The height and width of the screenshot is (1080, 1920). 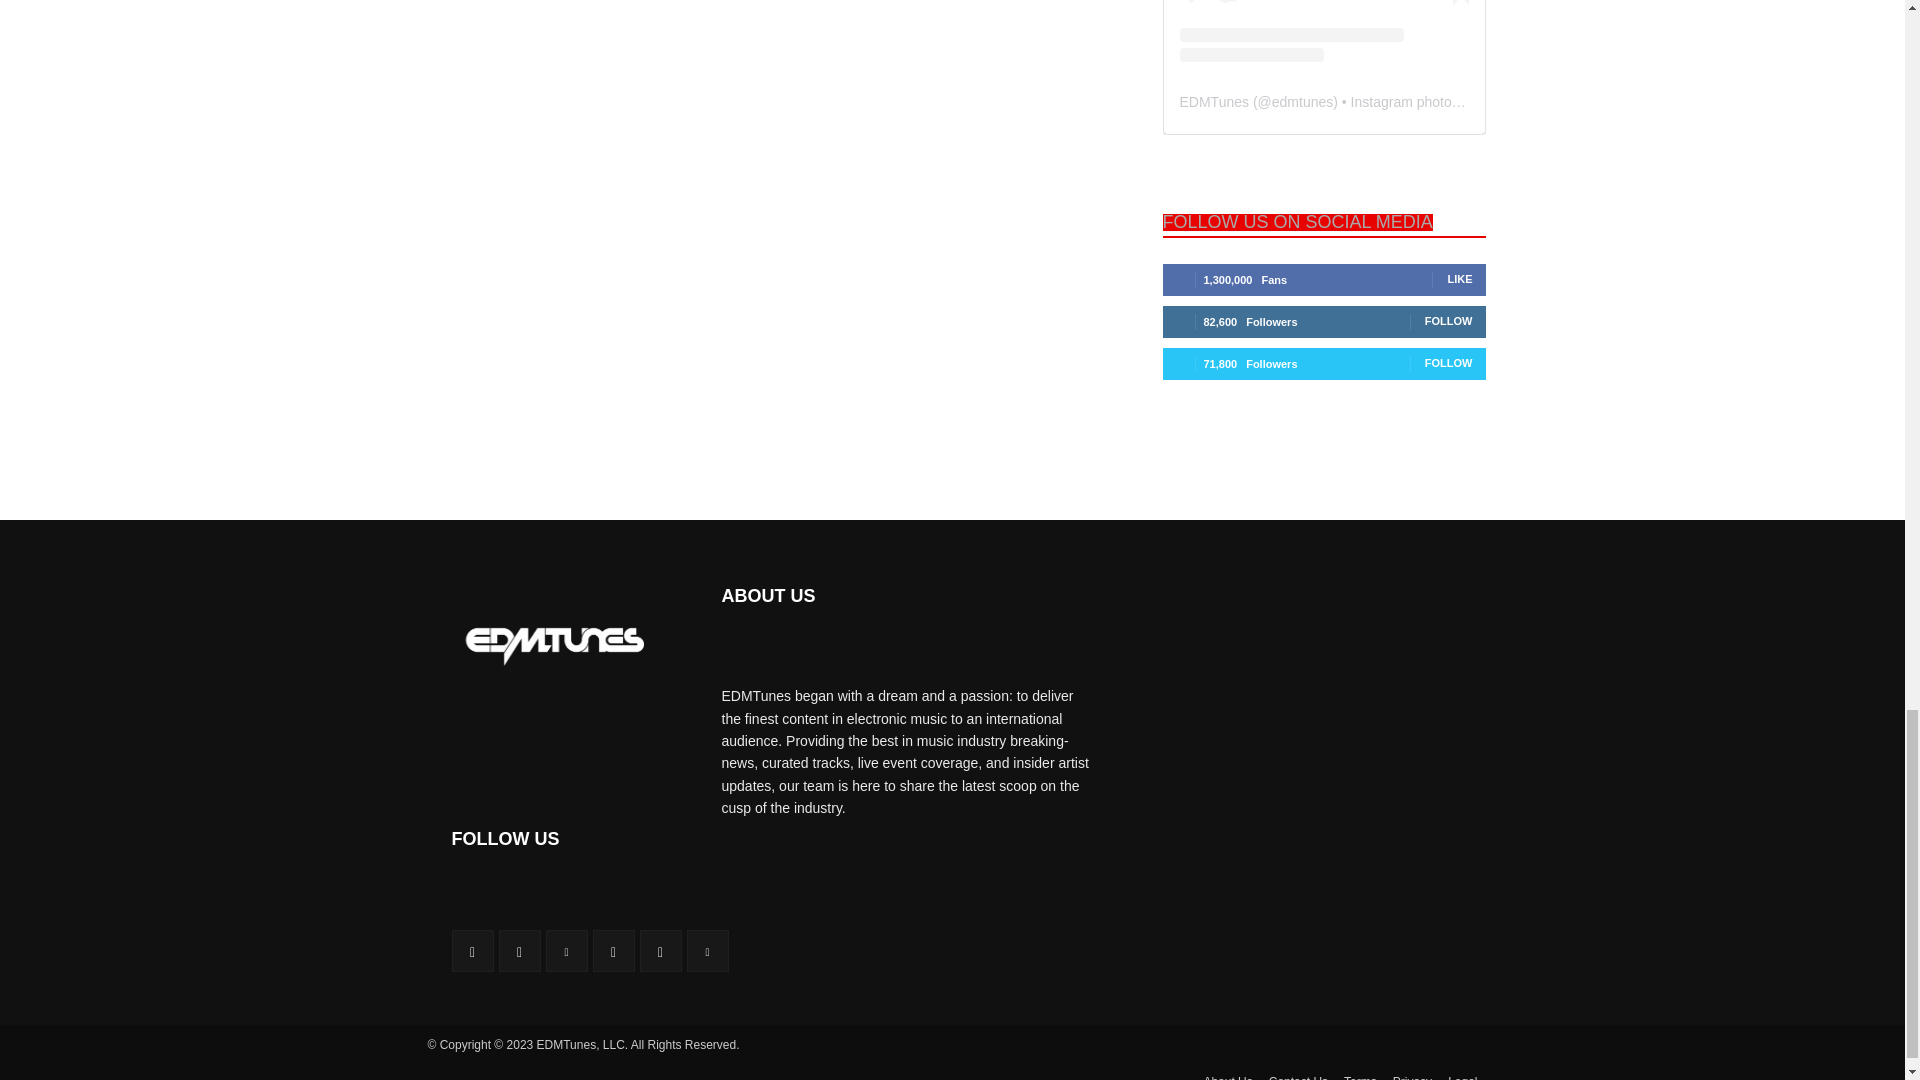 I want to click on Pinterest, so click(x=566, y=950).